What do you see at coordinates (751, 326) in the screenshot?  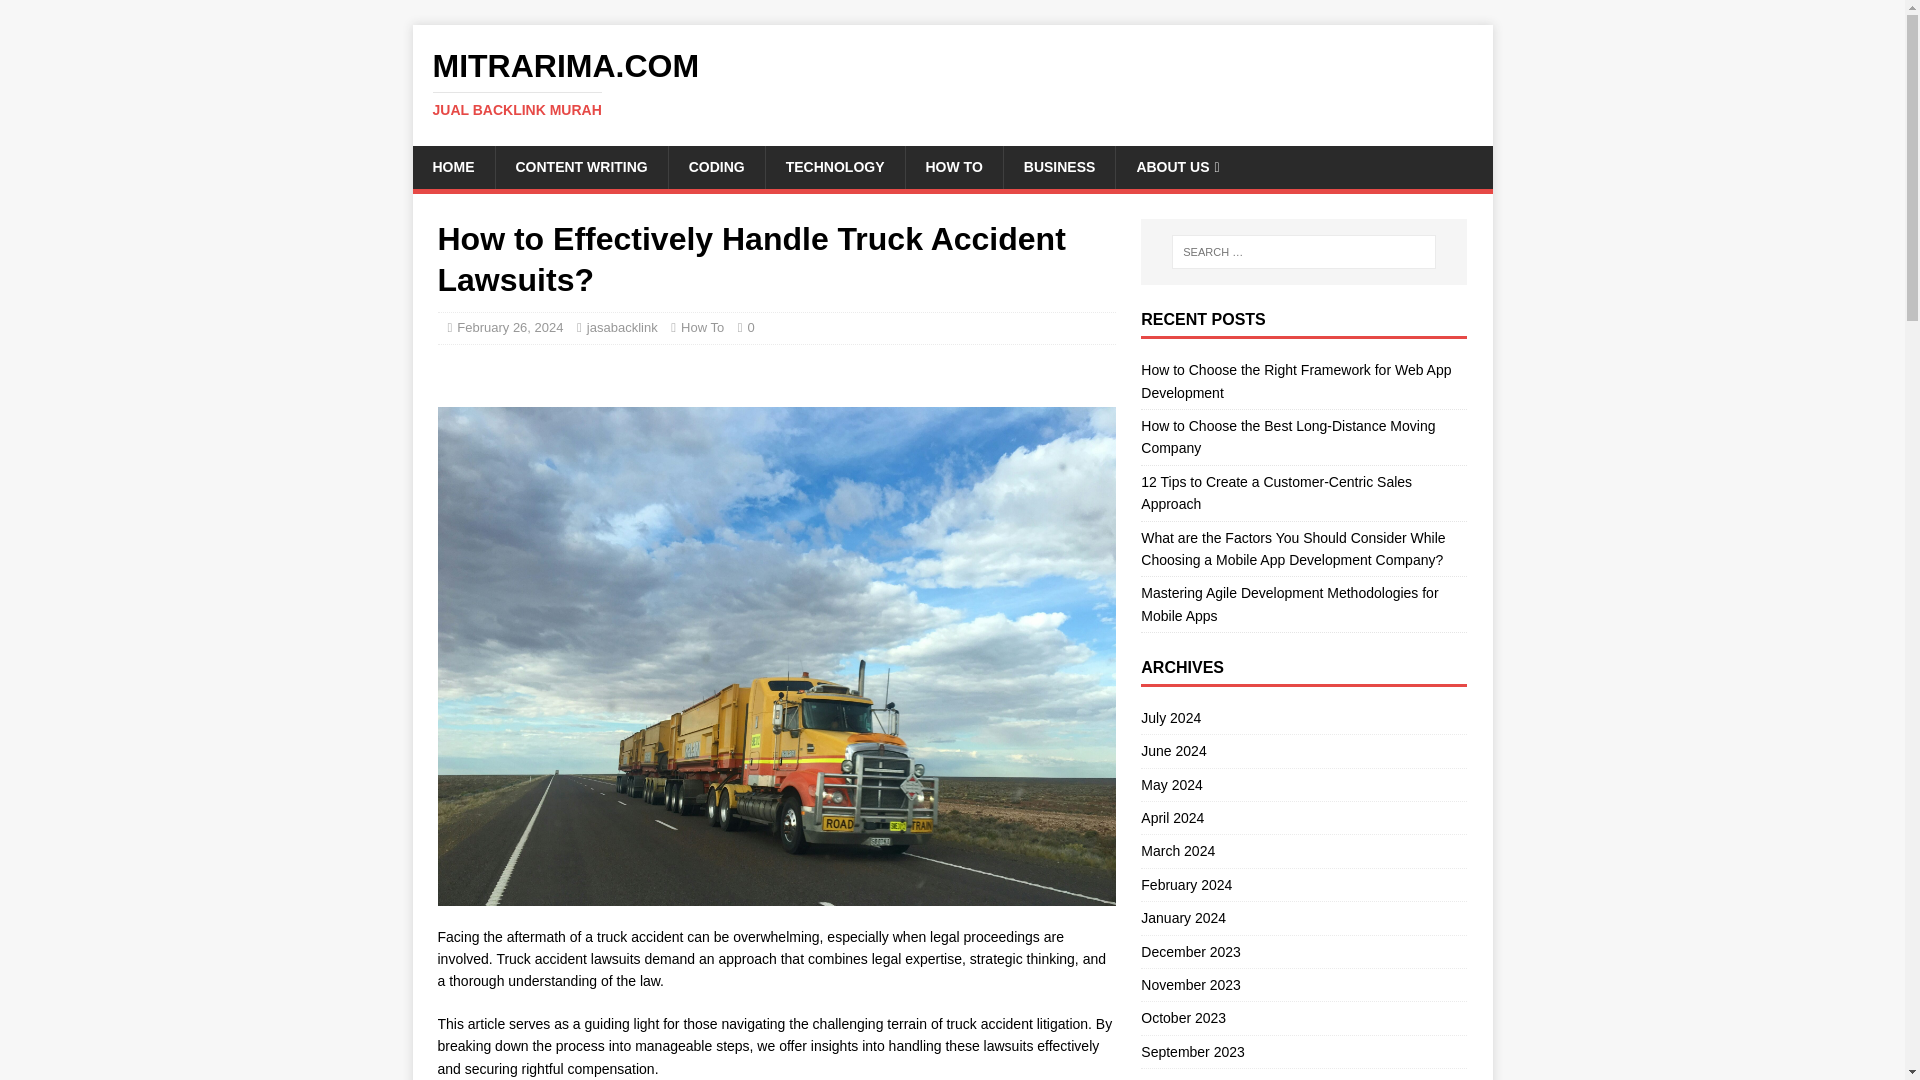 I see `0` at bounding box center [751, 326].